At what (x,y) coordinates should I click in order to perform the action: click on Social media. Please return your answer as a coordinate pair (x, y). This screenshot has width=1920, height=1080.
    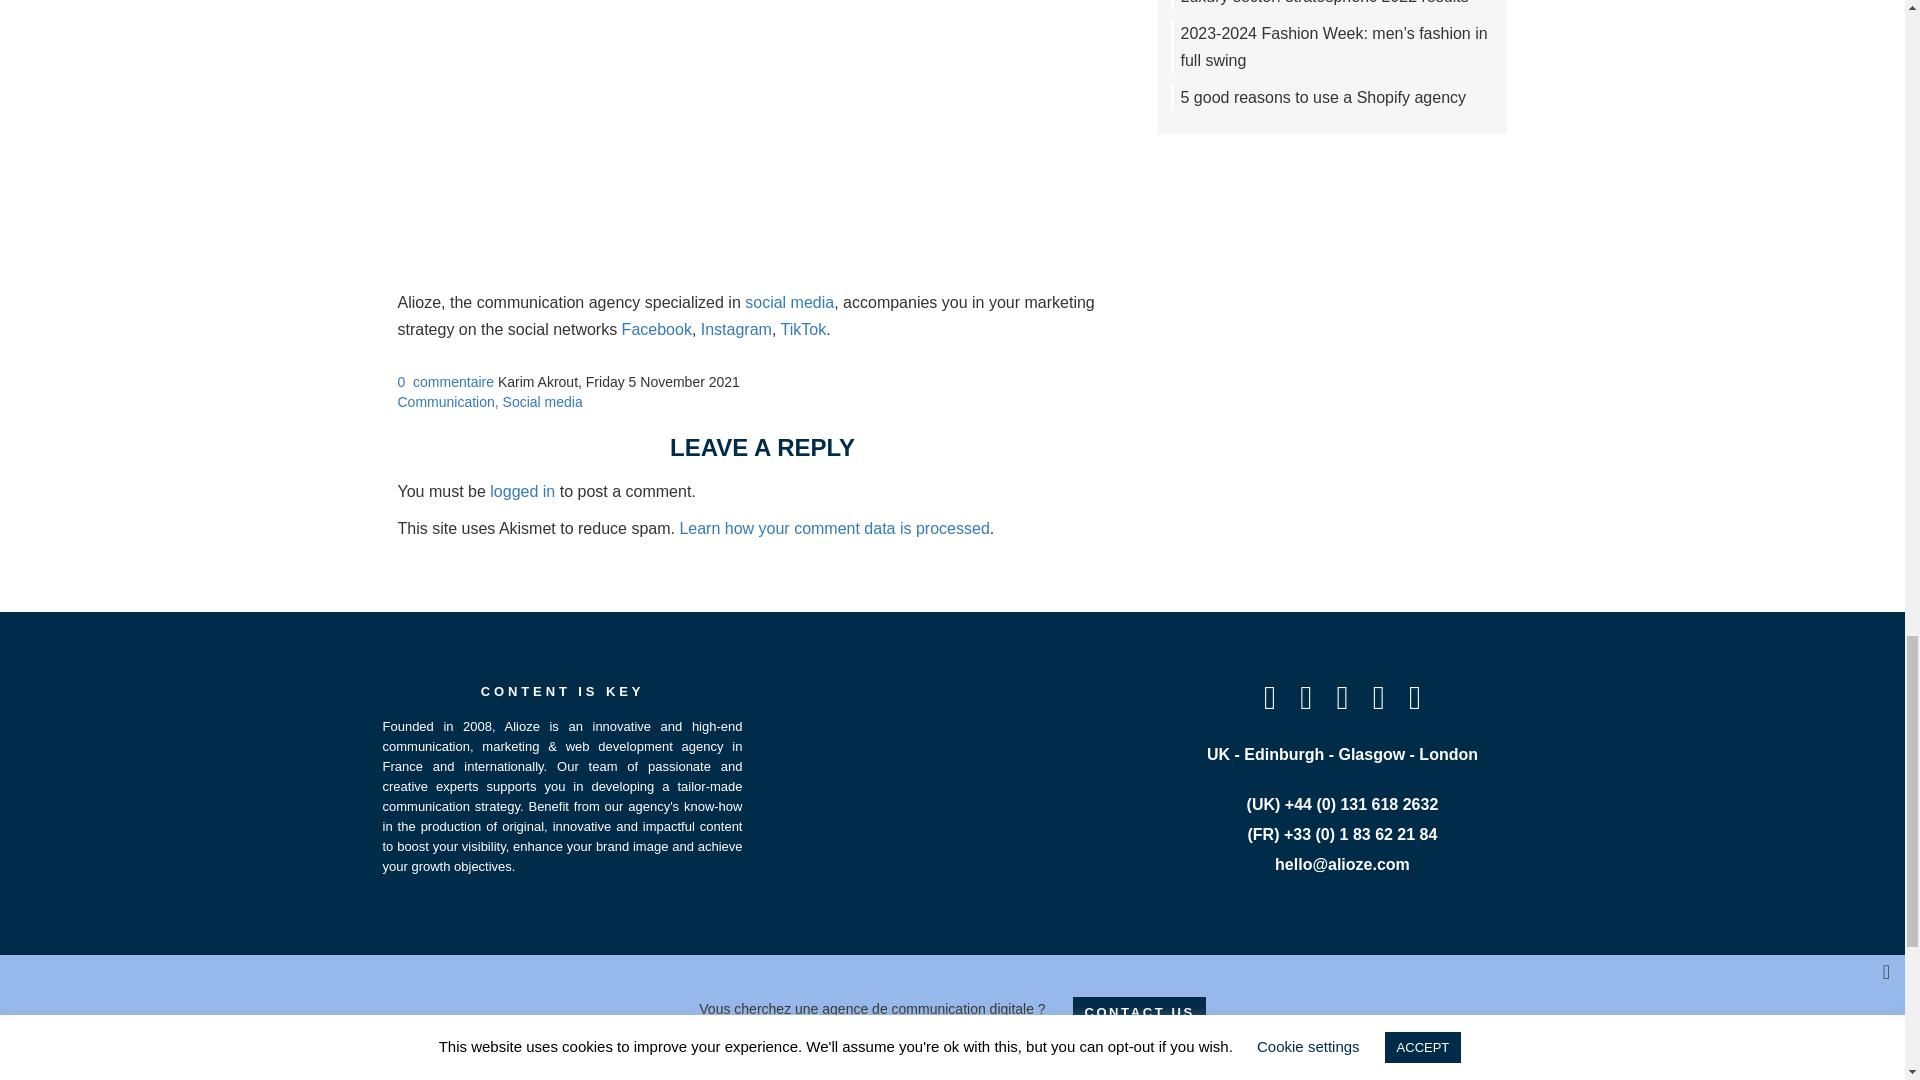
    Looking at the image, I should click on (543, 402).